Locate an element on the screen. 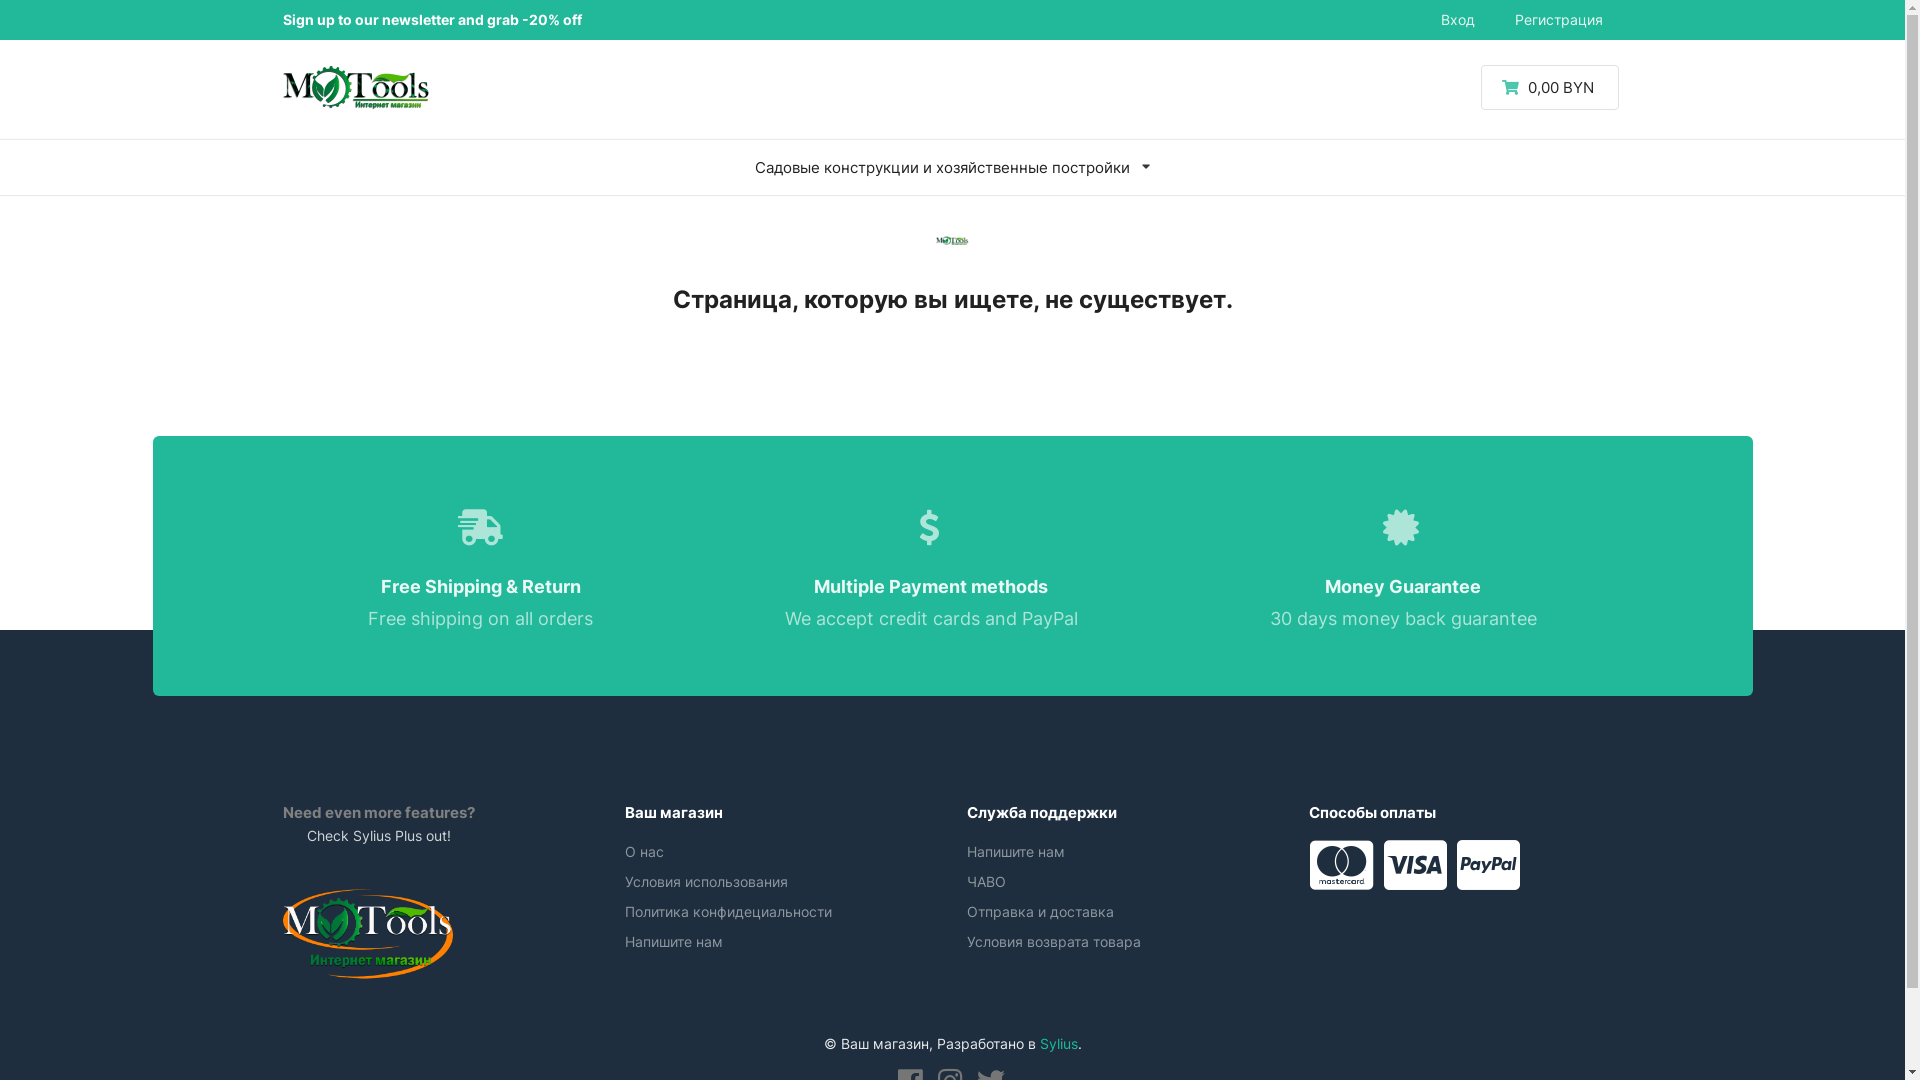  Sylius is located at coordinates (1059, 1044).